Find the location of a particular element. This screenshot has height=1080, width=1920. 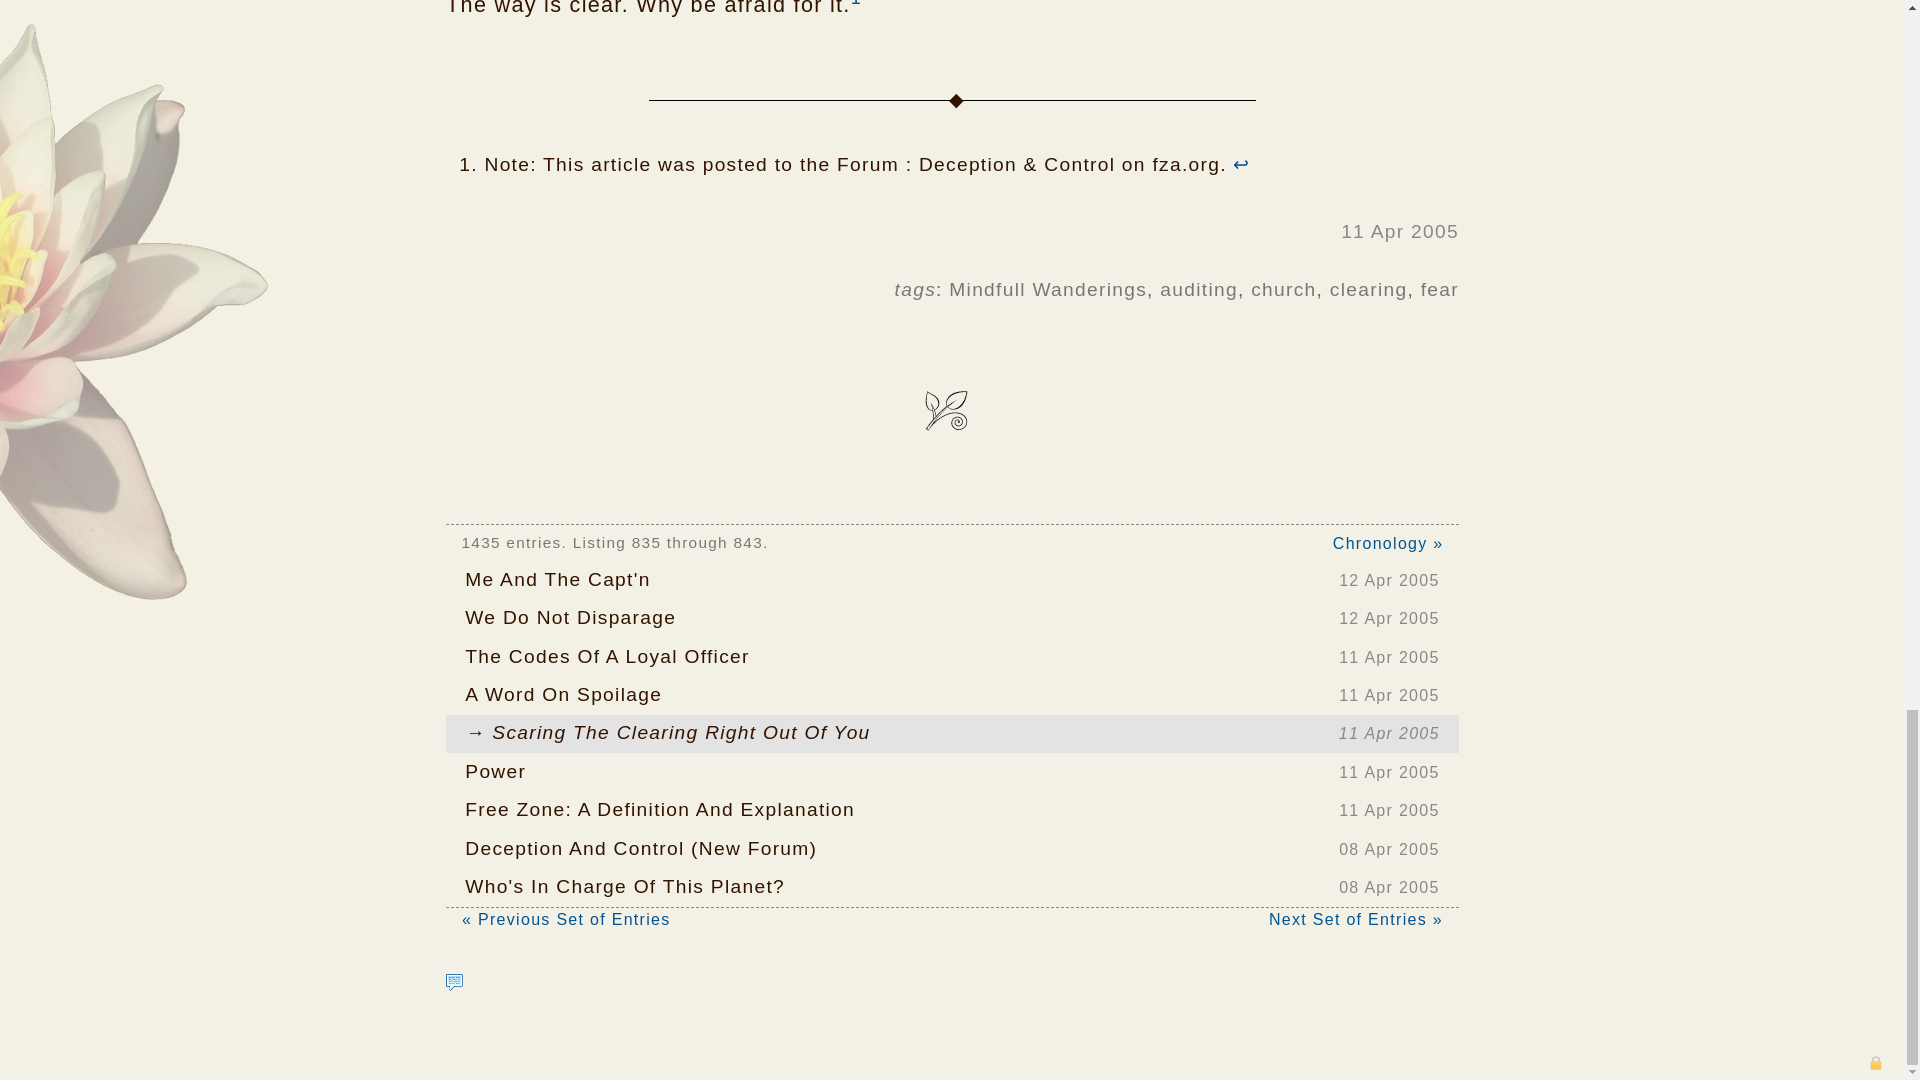

1 is located at coordinates (856, 4).